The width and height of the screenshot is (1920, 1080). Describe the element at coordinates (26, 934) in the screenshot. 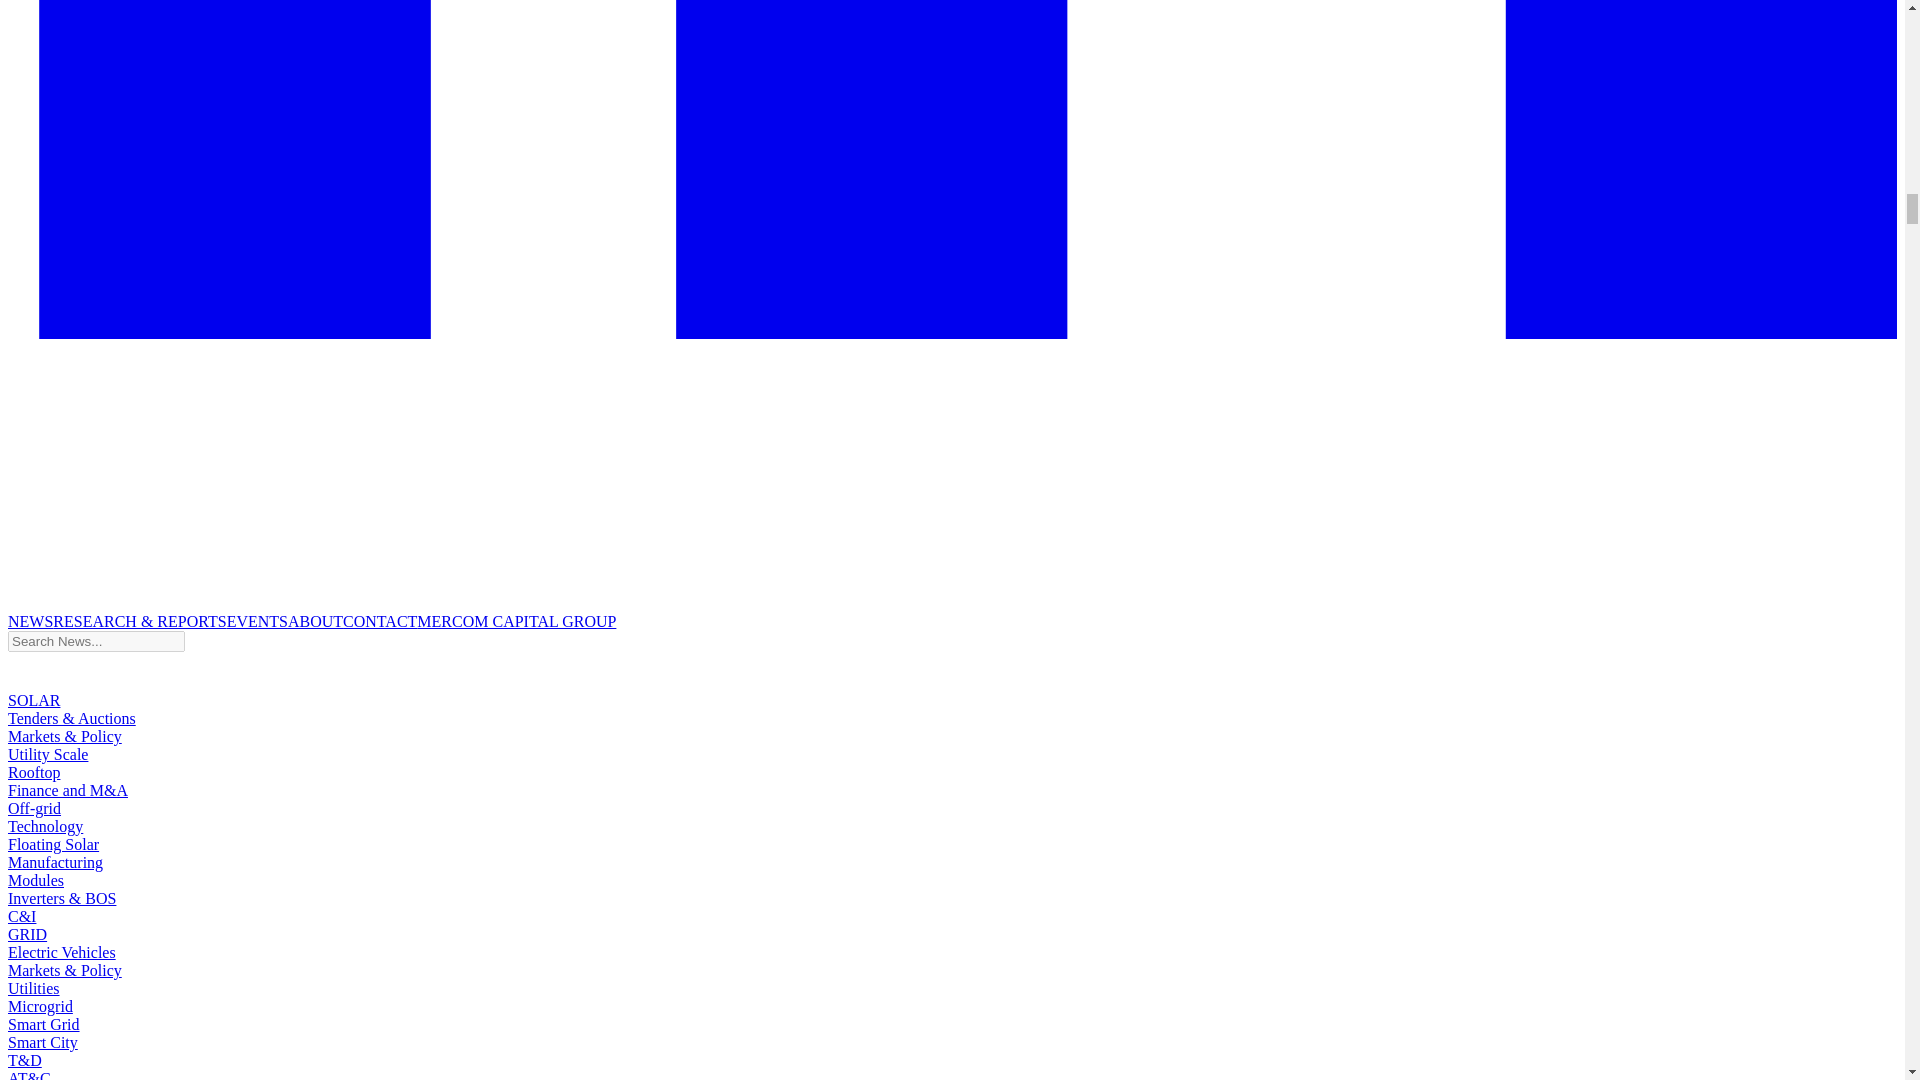

I see `GRID` at that location.